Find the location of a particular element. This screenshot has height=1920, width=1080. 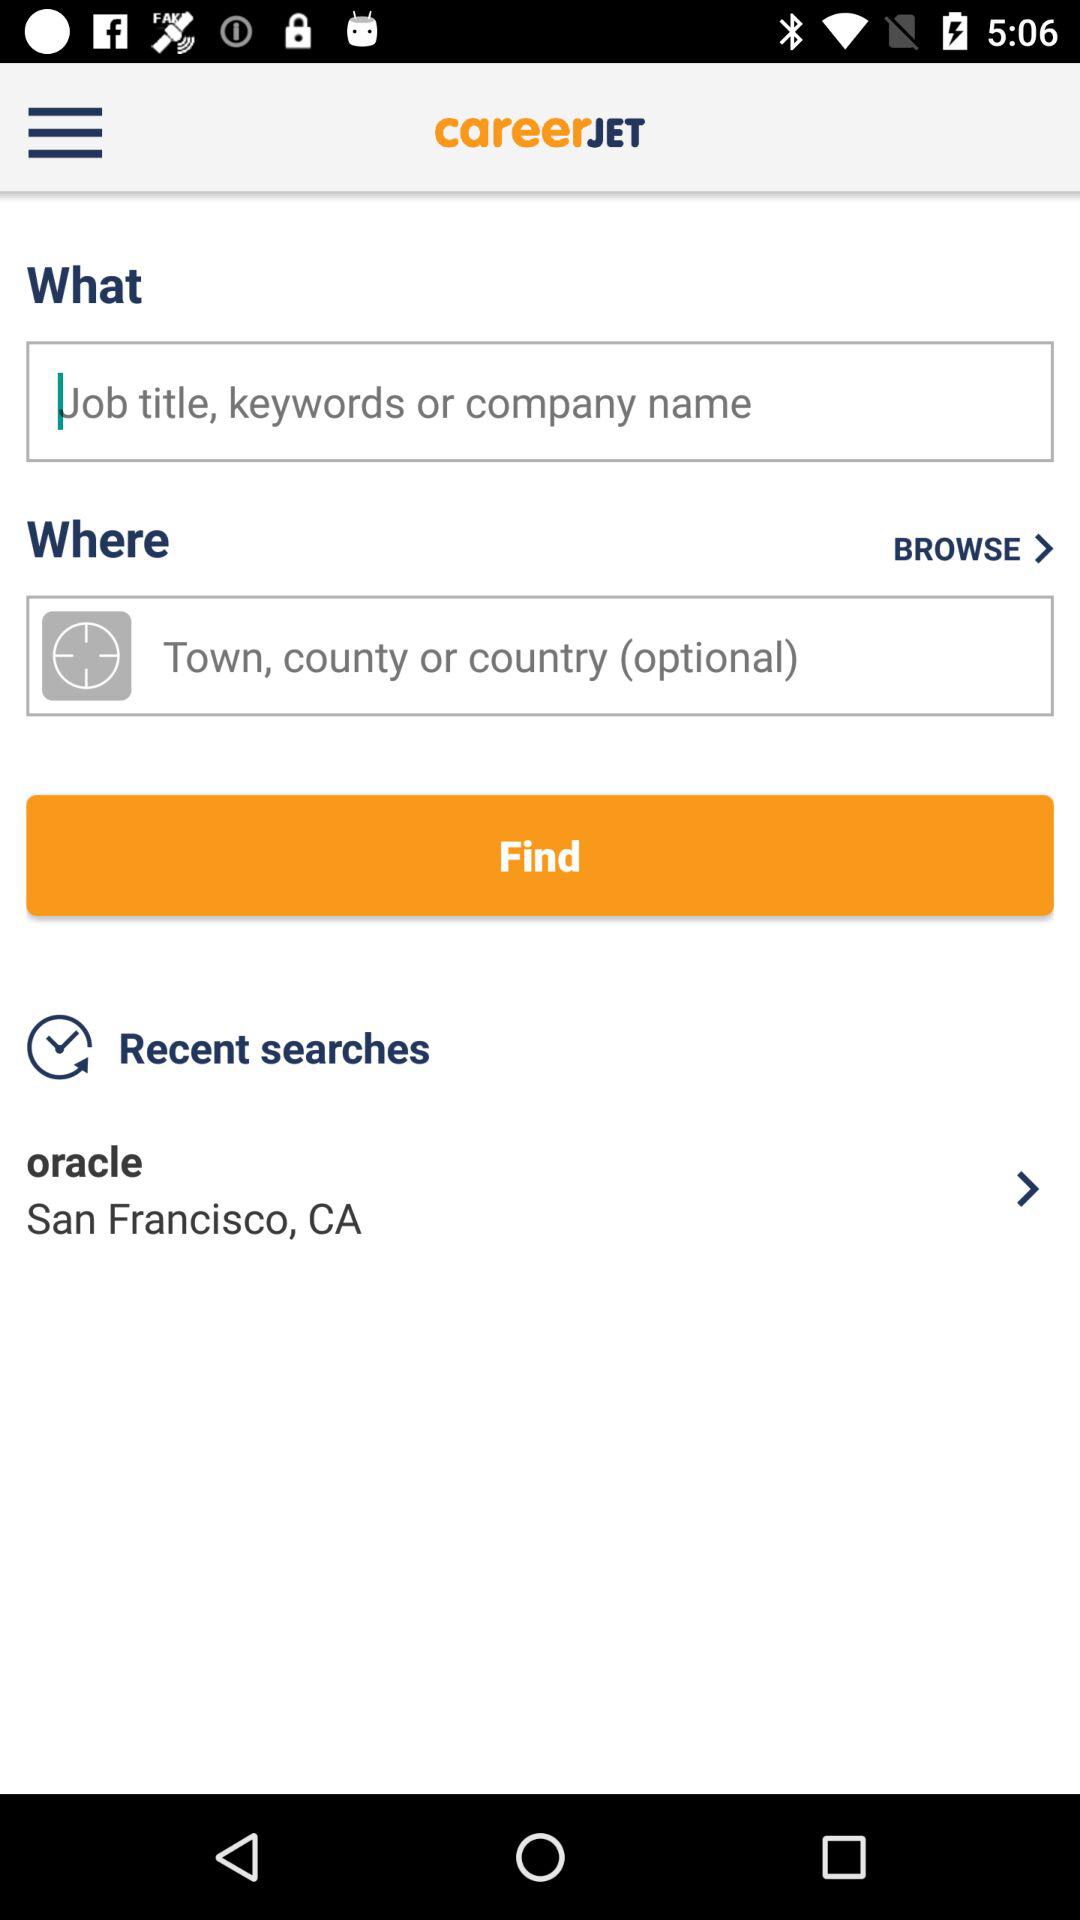

open find item is located at coordinates (540, 855).